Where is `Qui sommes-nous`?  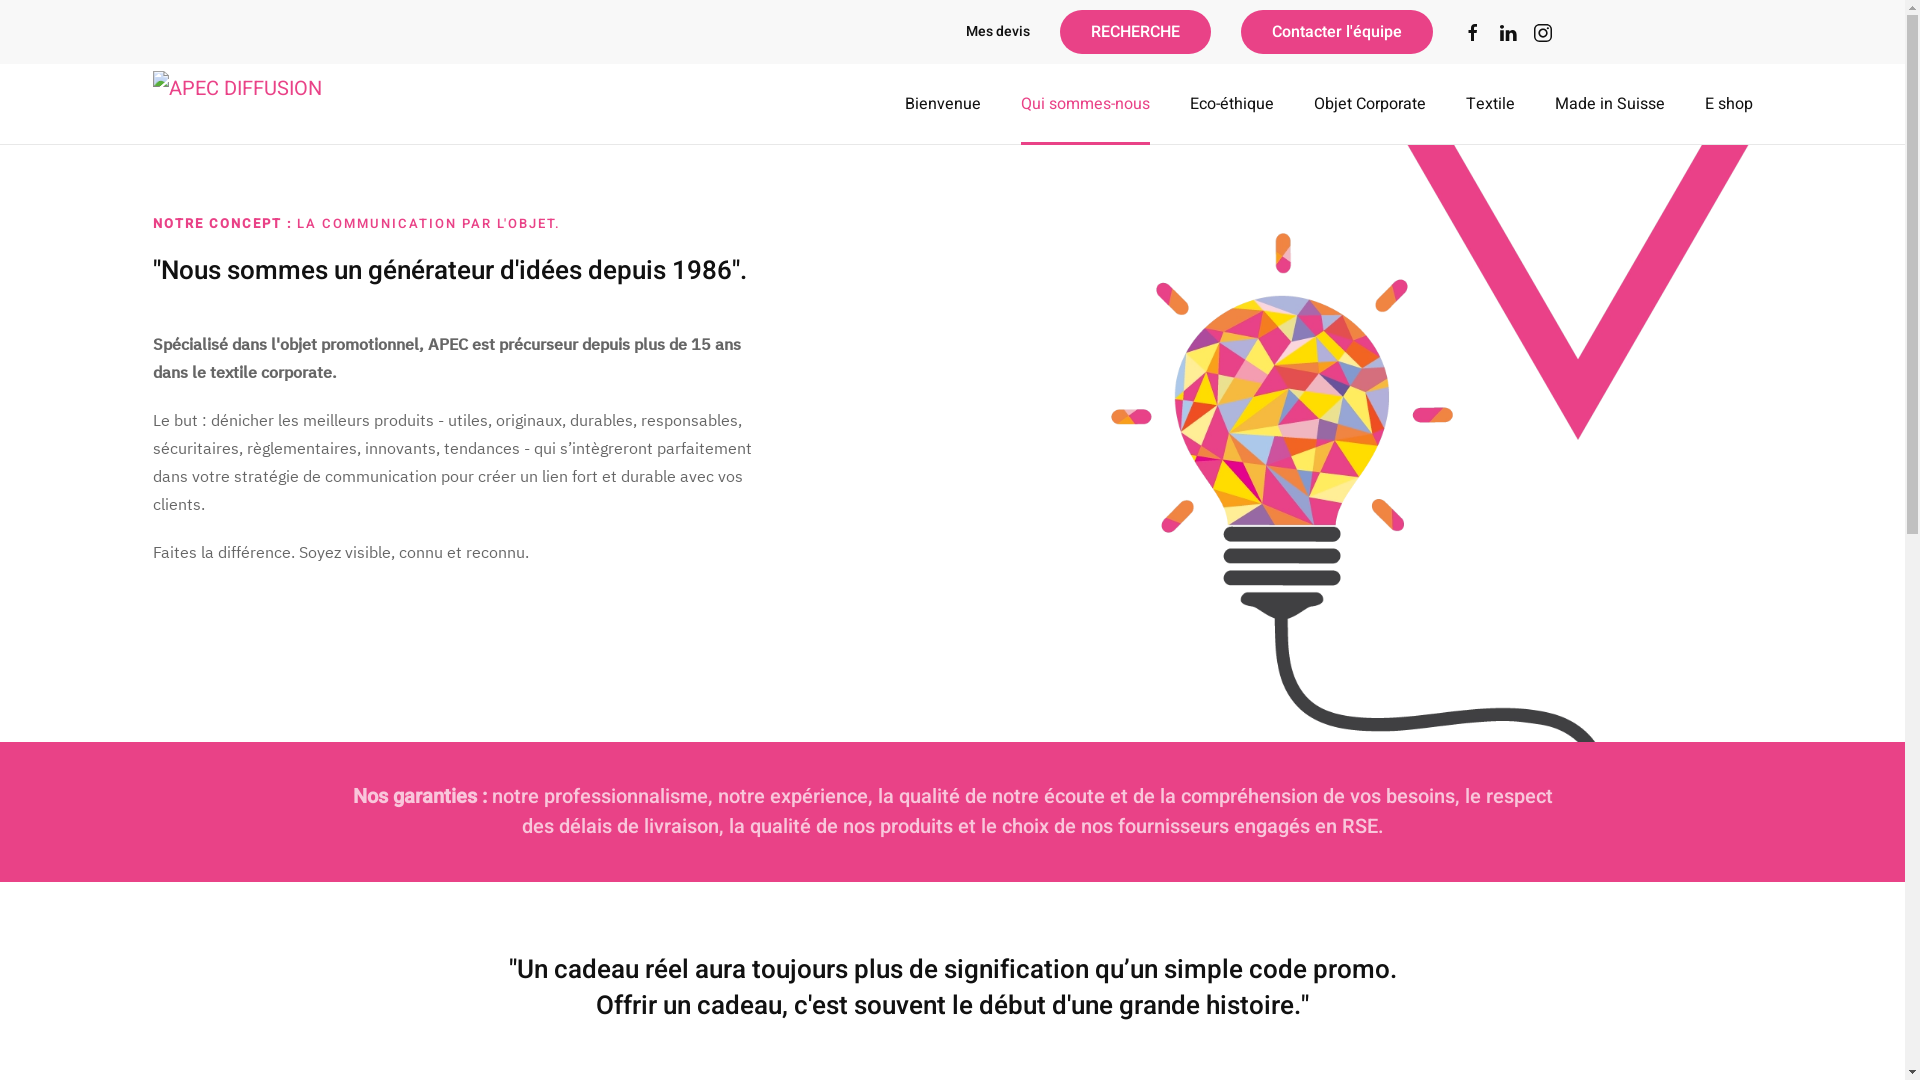 Qui sommes-nous is located at coordinates (1084, 104).